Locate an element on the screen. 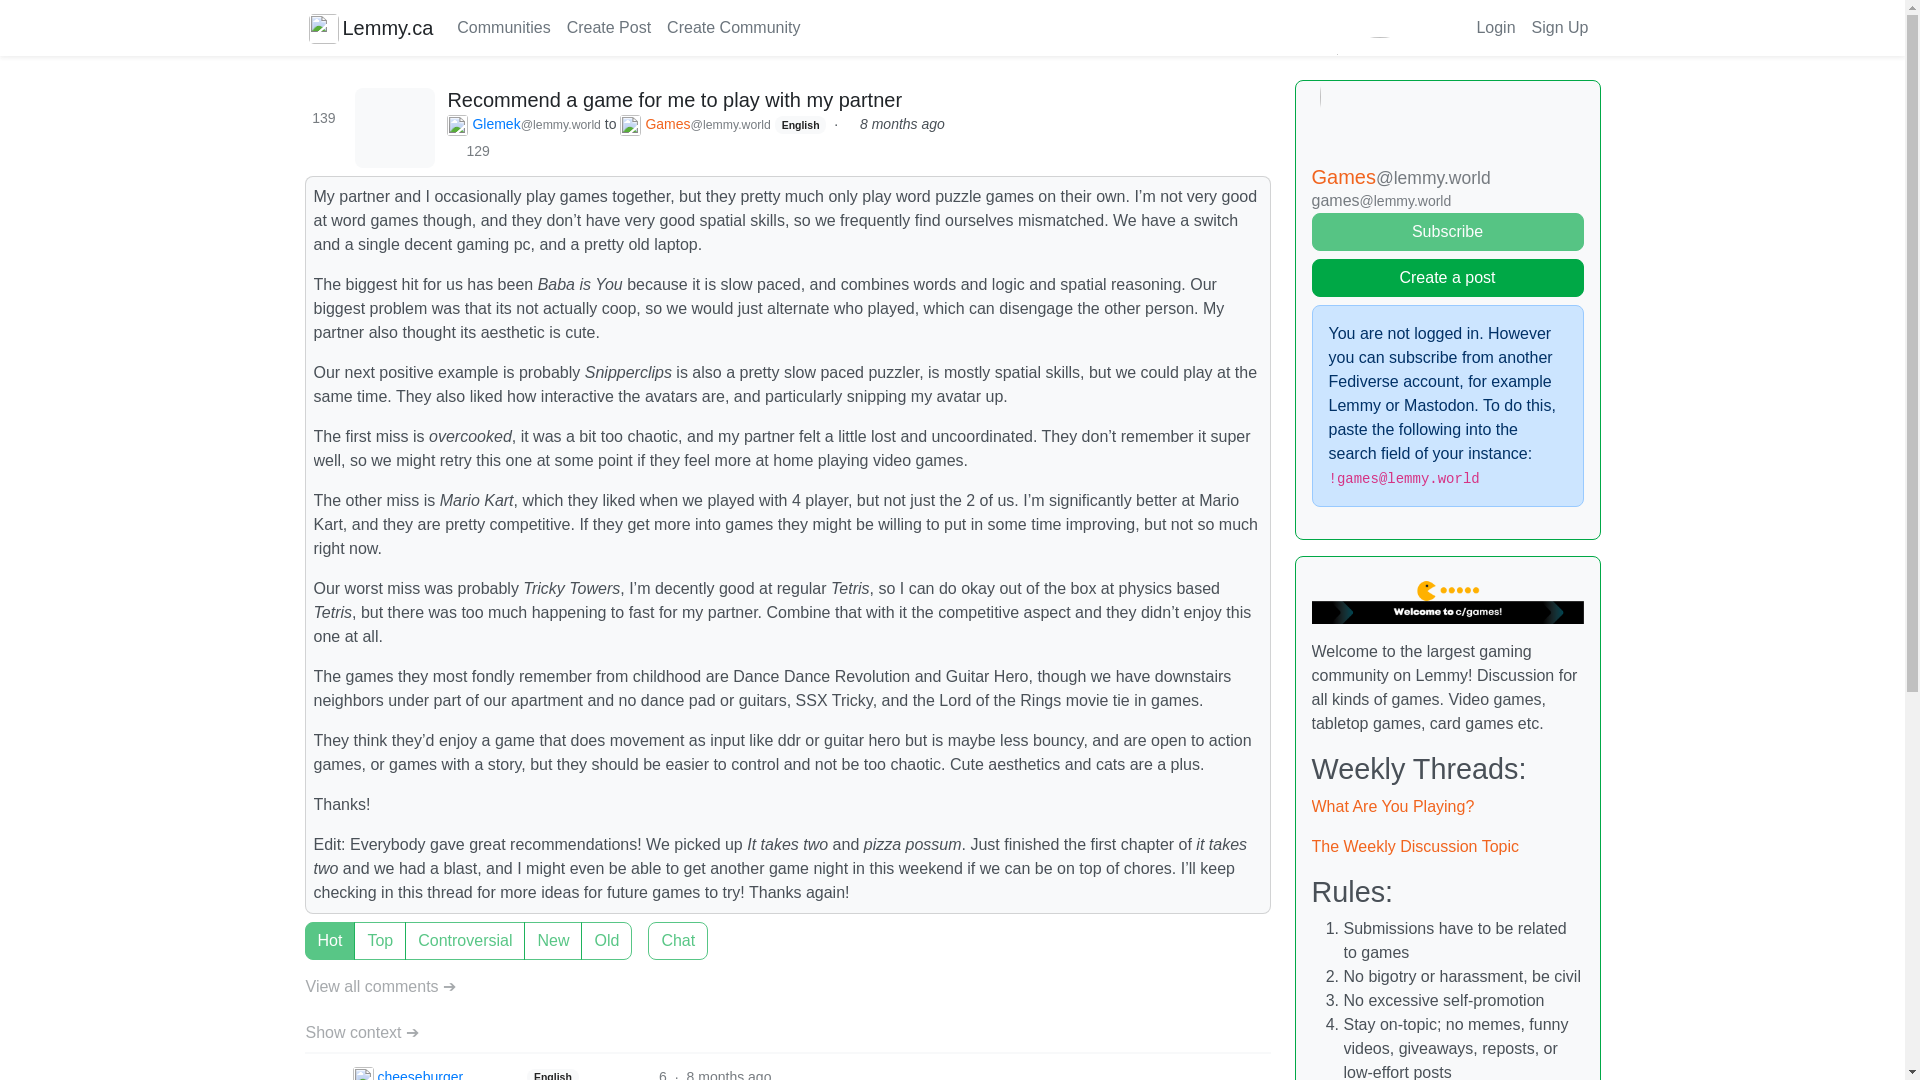  Create Post is located at coordinates (608, 27).